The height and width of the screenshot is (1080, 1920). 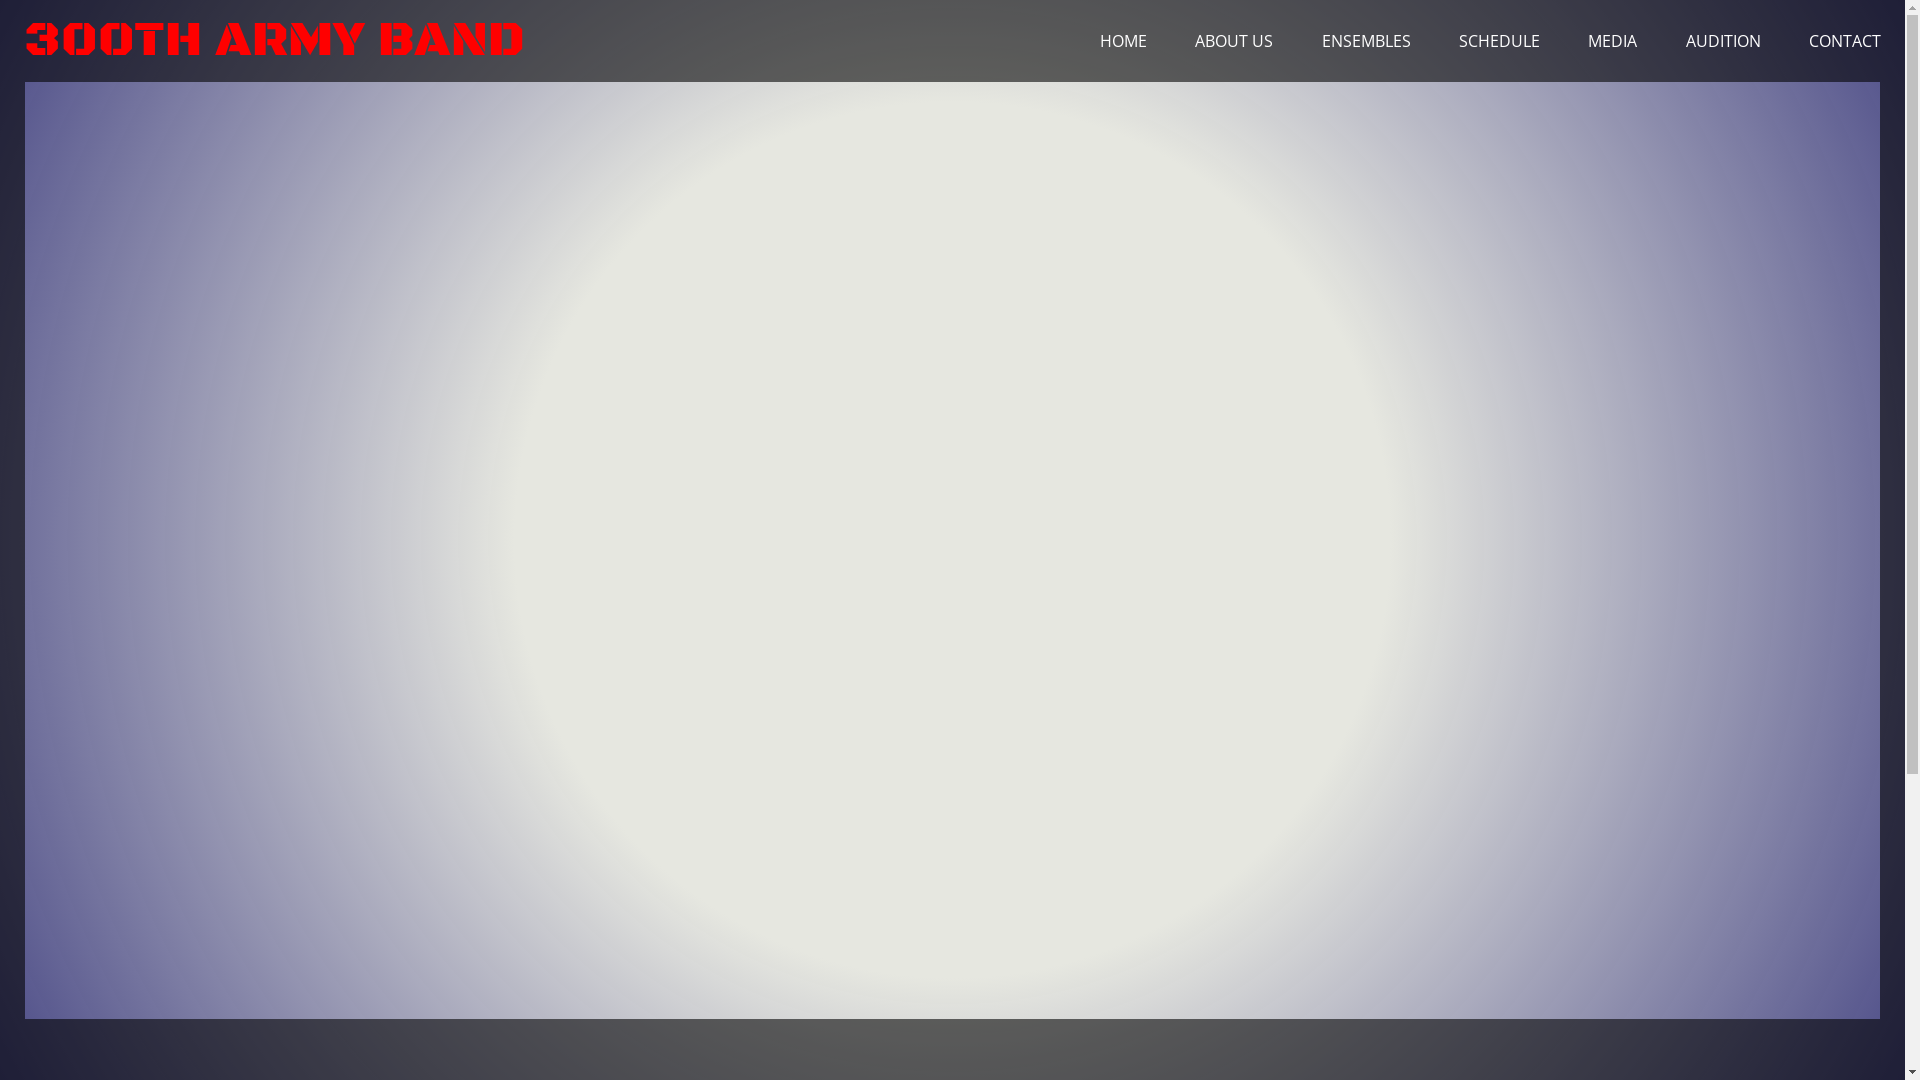 What do you see at coordinates (274, 40) in the screenshot?
I see `300TH ARMY BAND` at bounding box center [274, 40].